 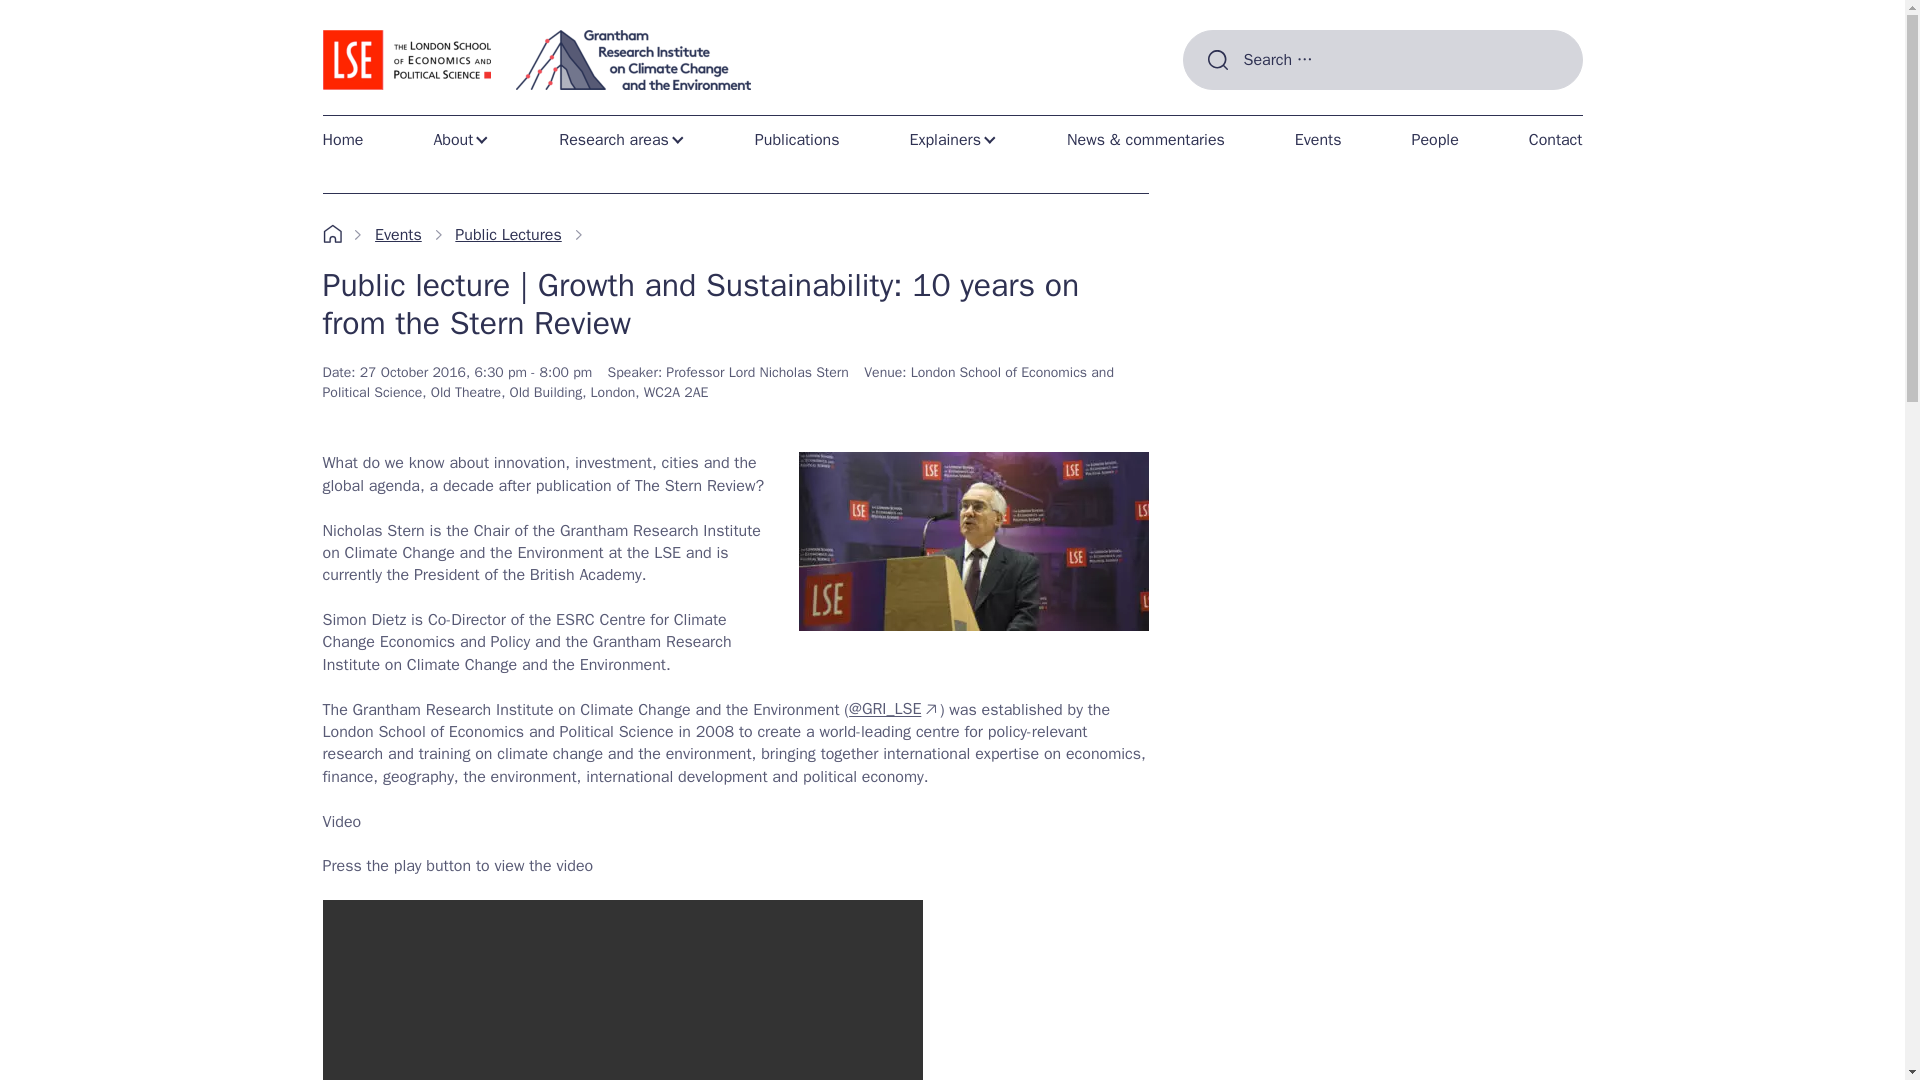 What do you see at coordinates (460, 139) in the screenshot?
I see `About` at bounding box center [460, 139].